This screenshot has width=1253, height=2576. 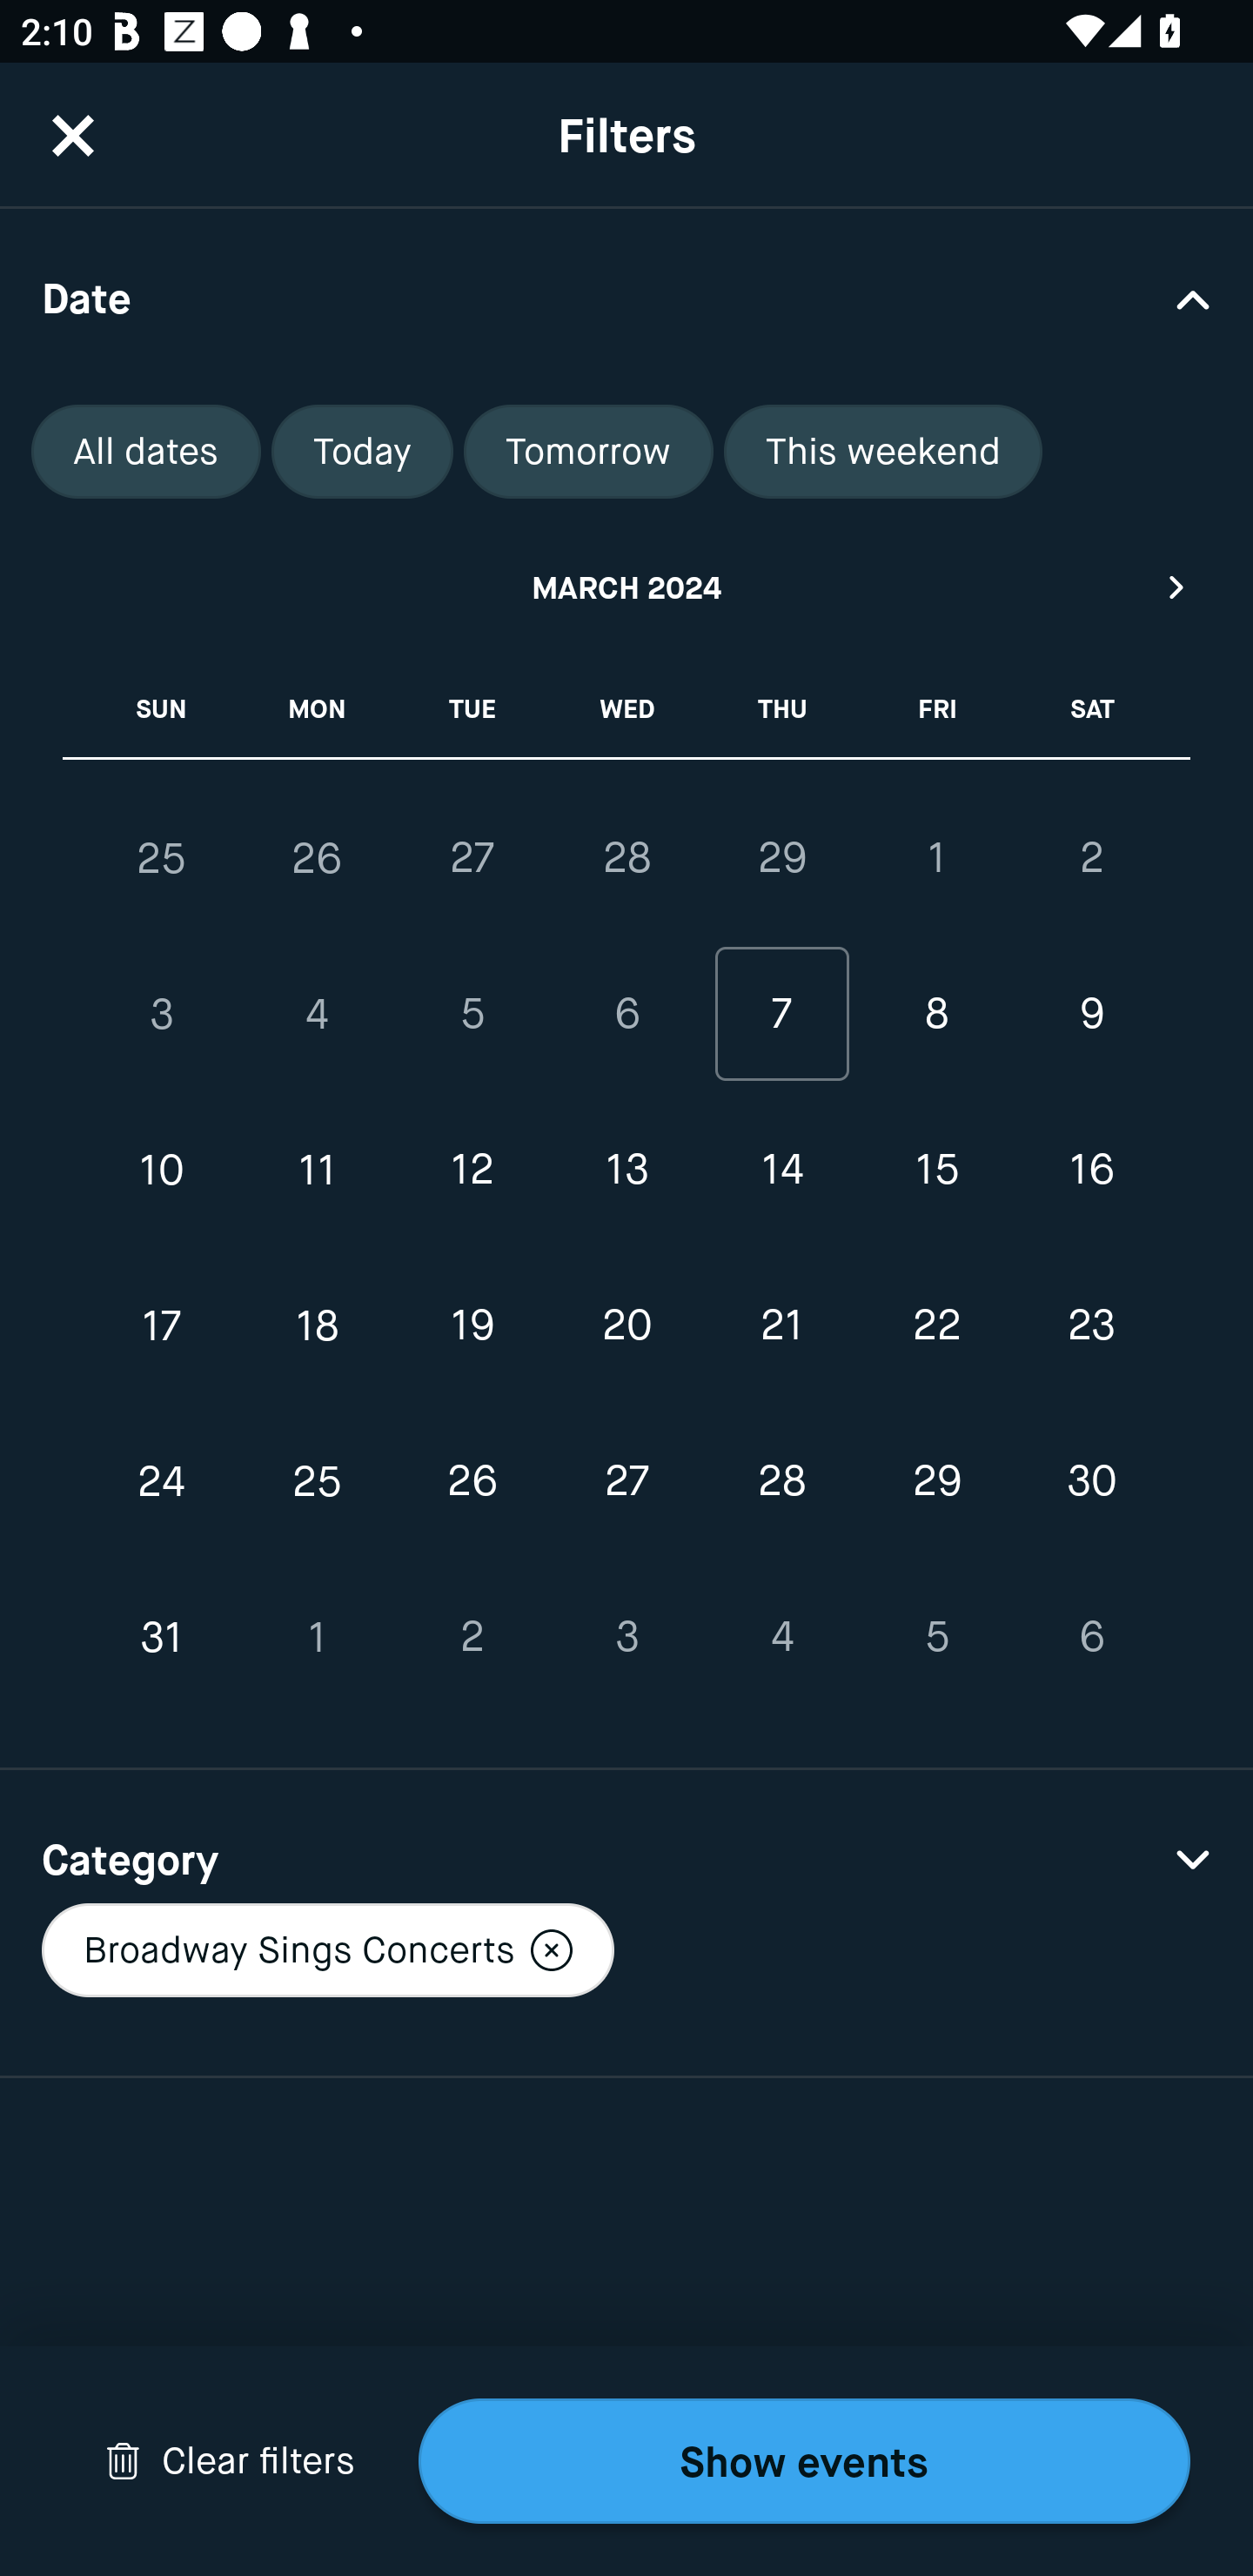 I want to click on 25, so click(x=317, y=1481).